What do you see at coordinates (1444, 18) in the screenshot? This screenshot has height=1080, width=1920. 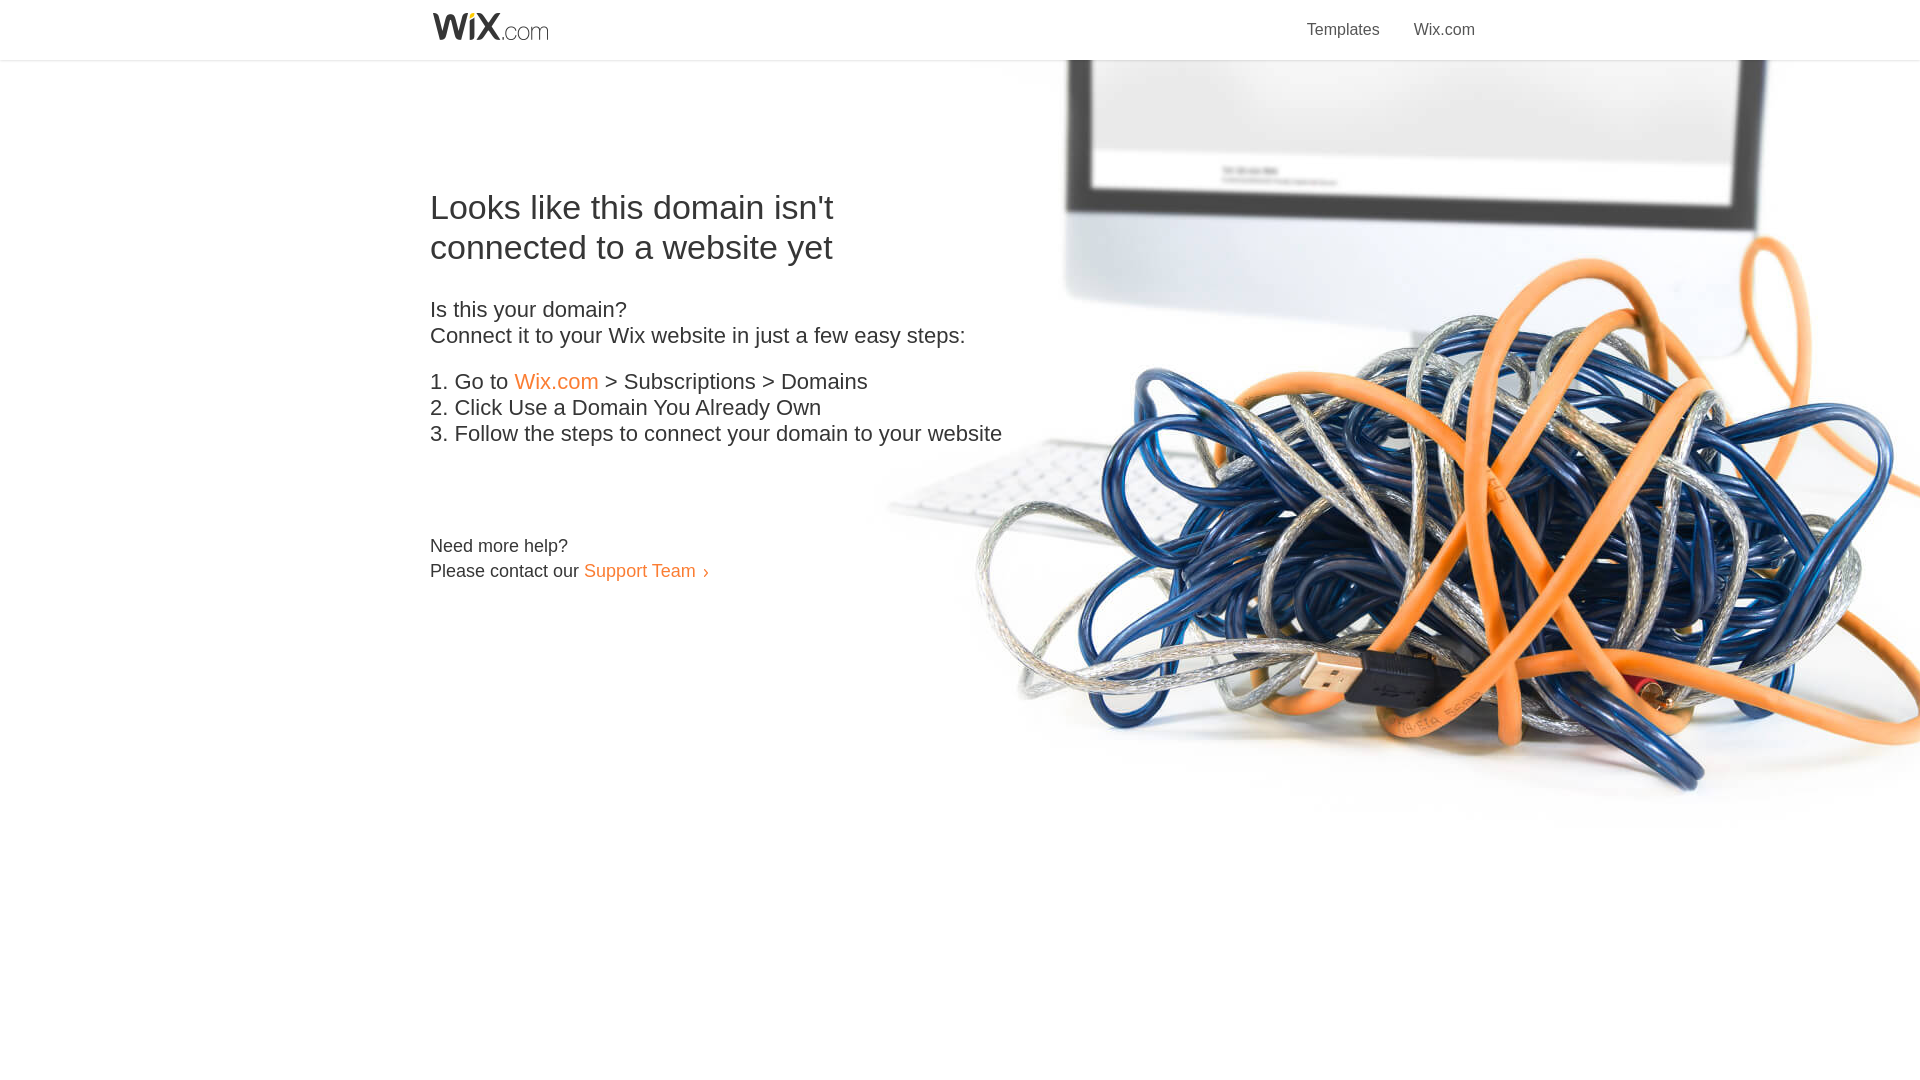 I see `Wix.com` at bounding box center [1444, 18].